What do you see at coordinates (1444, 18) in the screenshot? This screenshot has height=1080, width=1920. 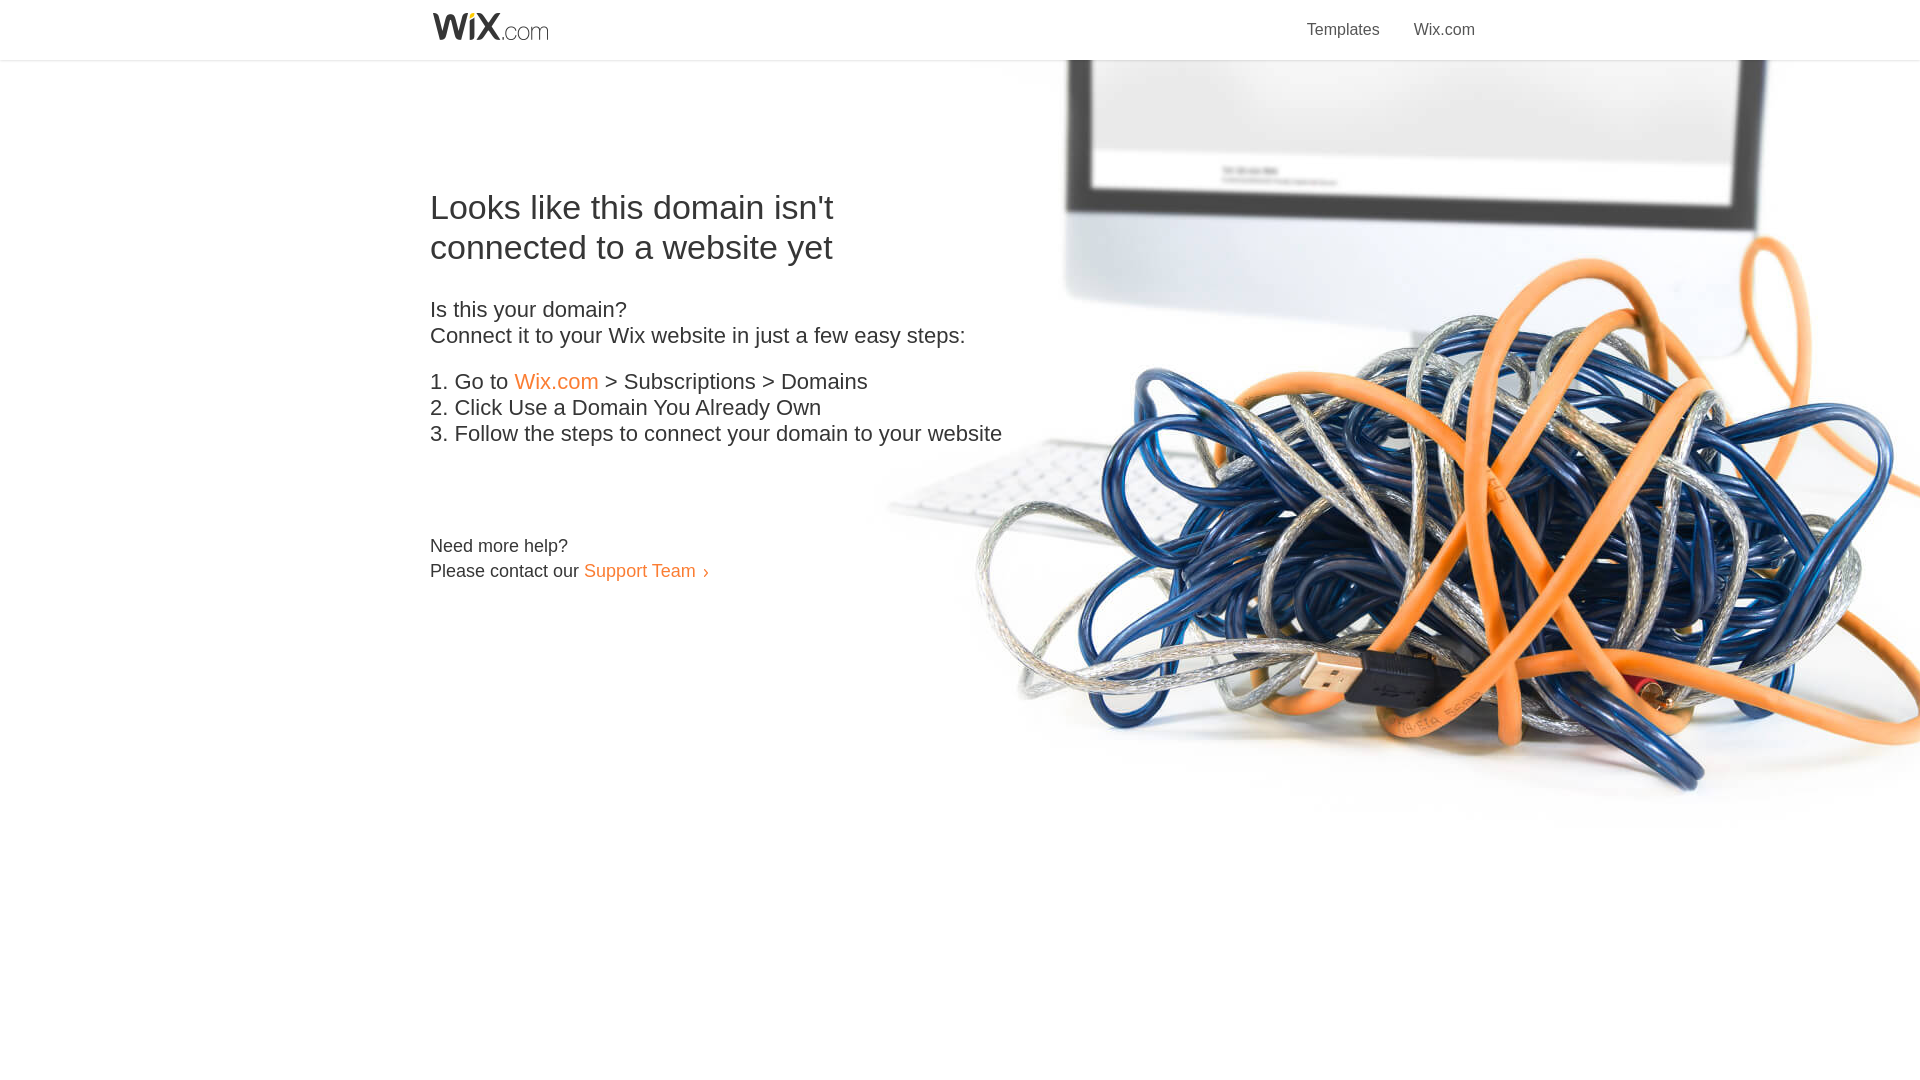 I see `Wix.com` at bounding box center [1444, 18].